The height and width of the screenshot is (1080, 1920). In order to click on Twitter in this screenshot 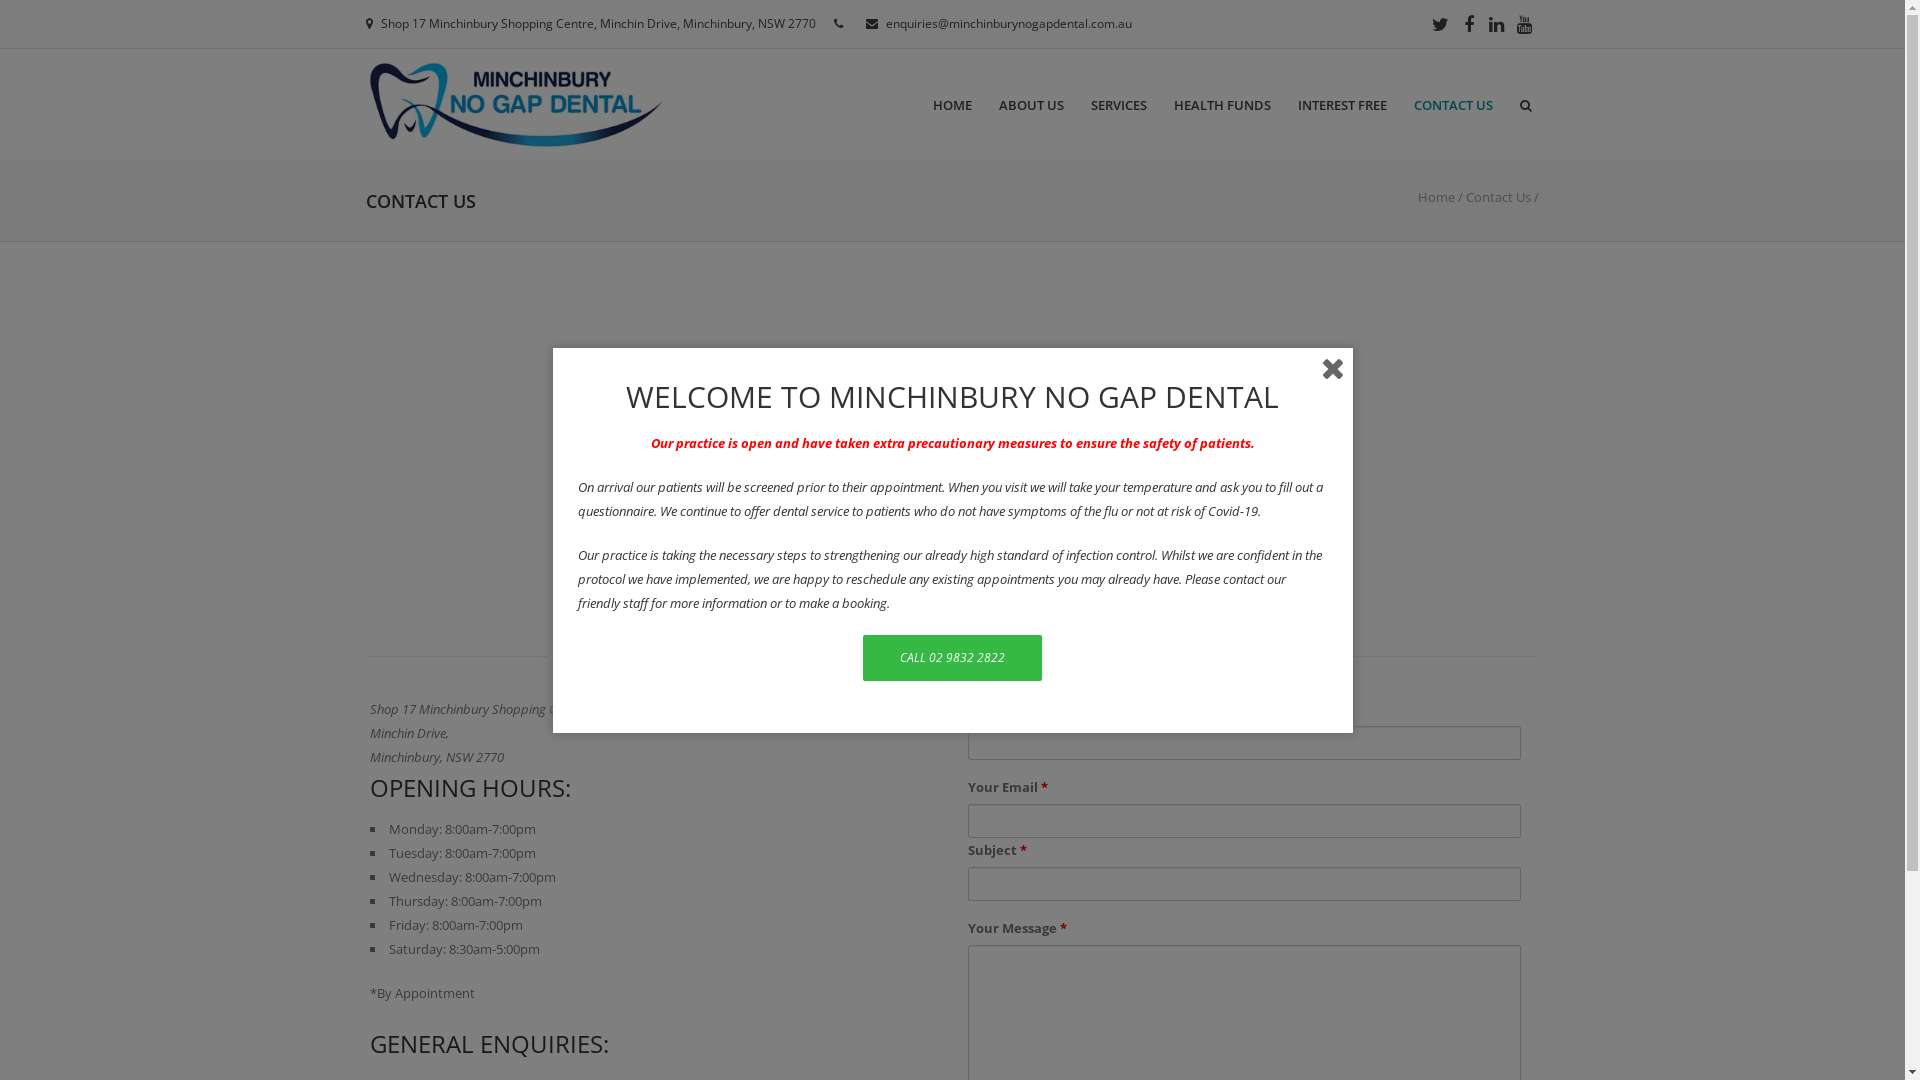, I will do `click(1441, 24)`.